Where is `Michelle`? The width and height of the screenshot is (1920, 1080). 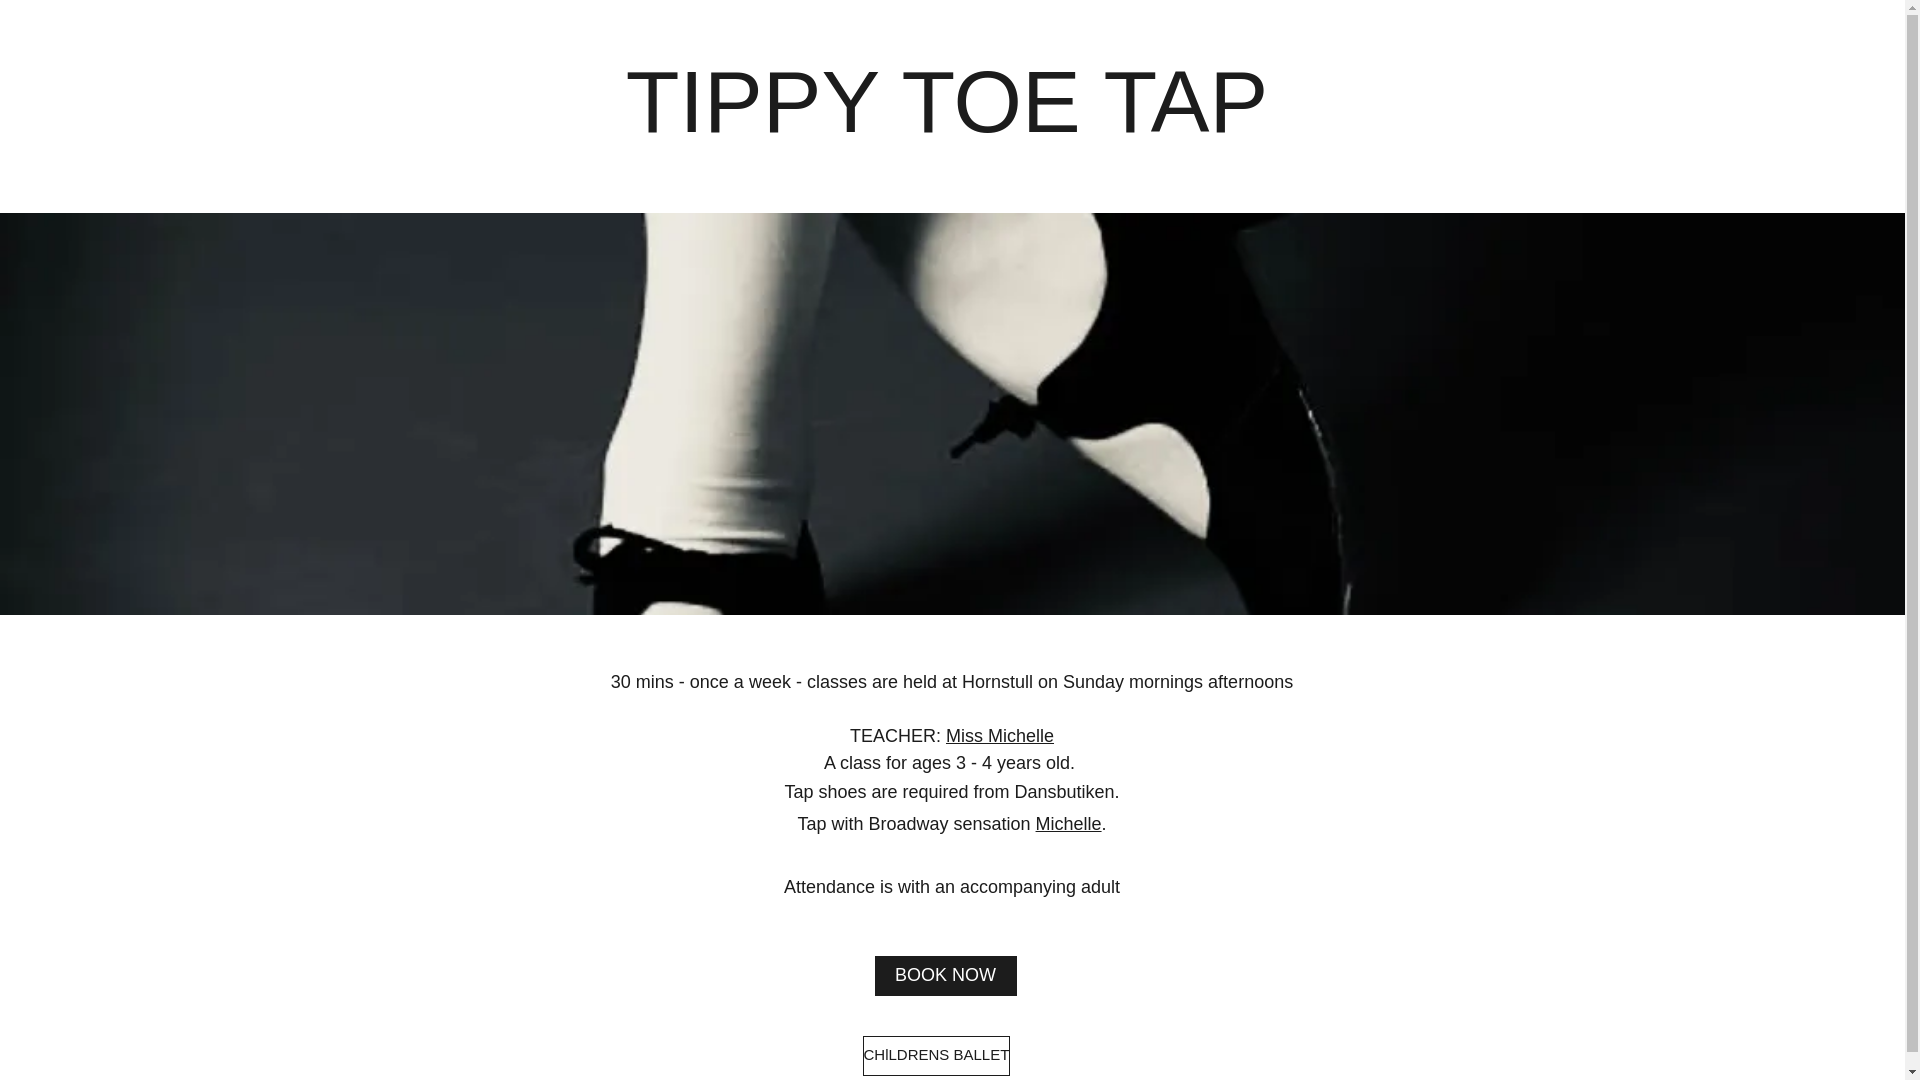
Michelle is located at coordinates (1069, 824).